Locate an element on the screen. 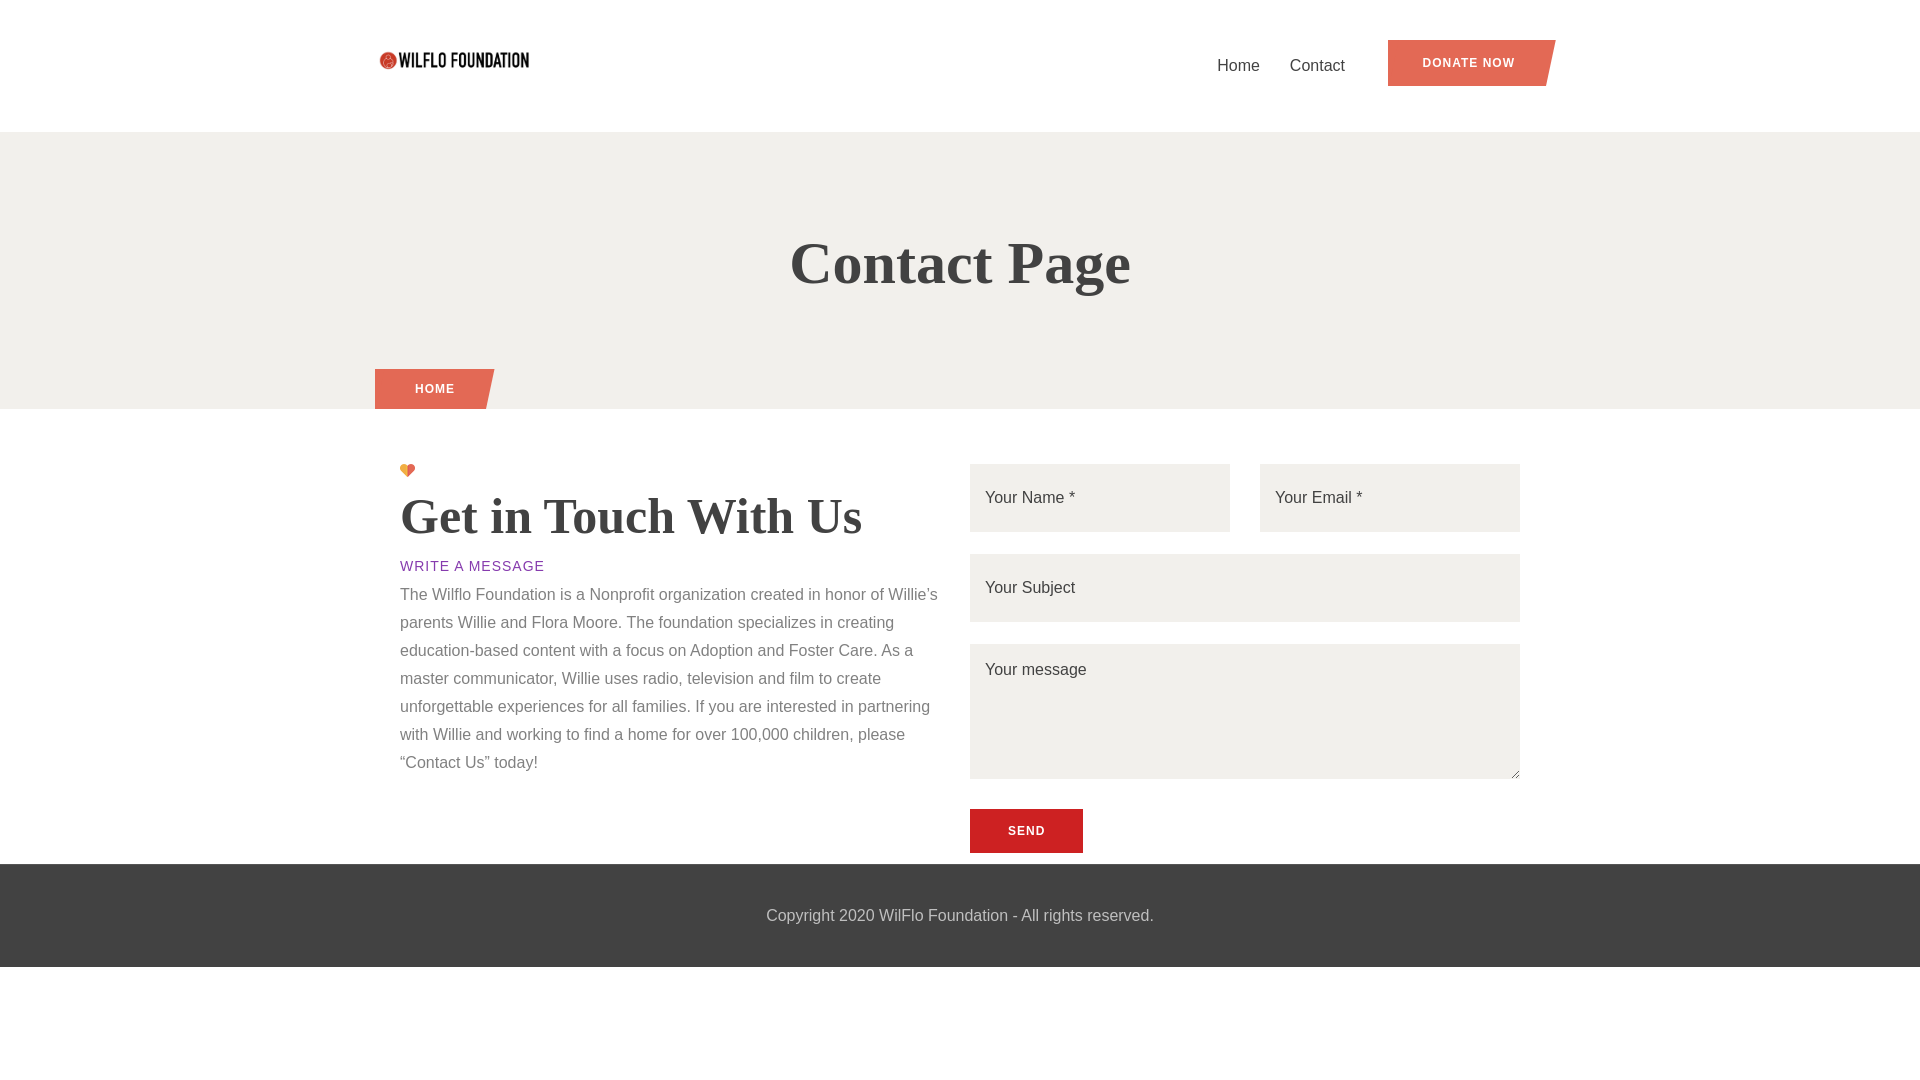 The height and width of the screenshot is (1080, 1920). Send is located at coordinates (1026, 830).